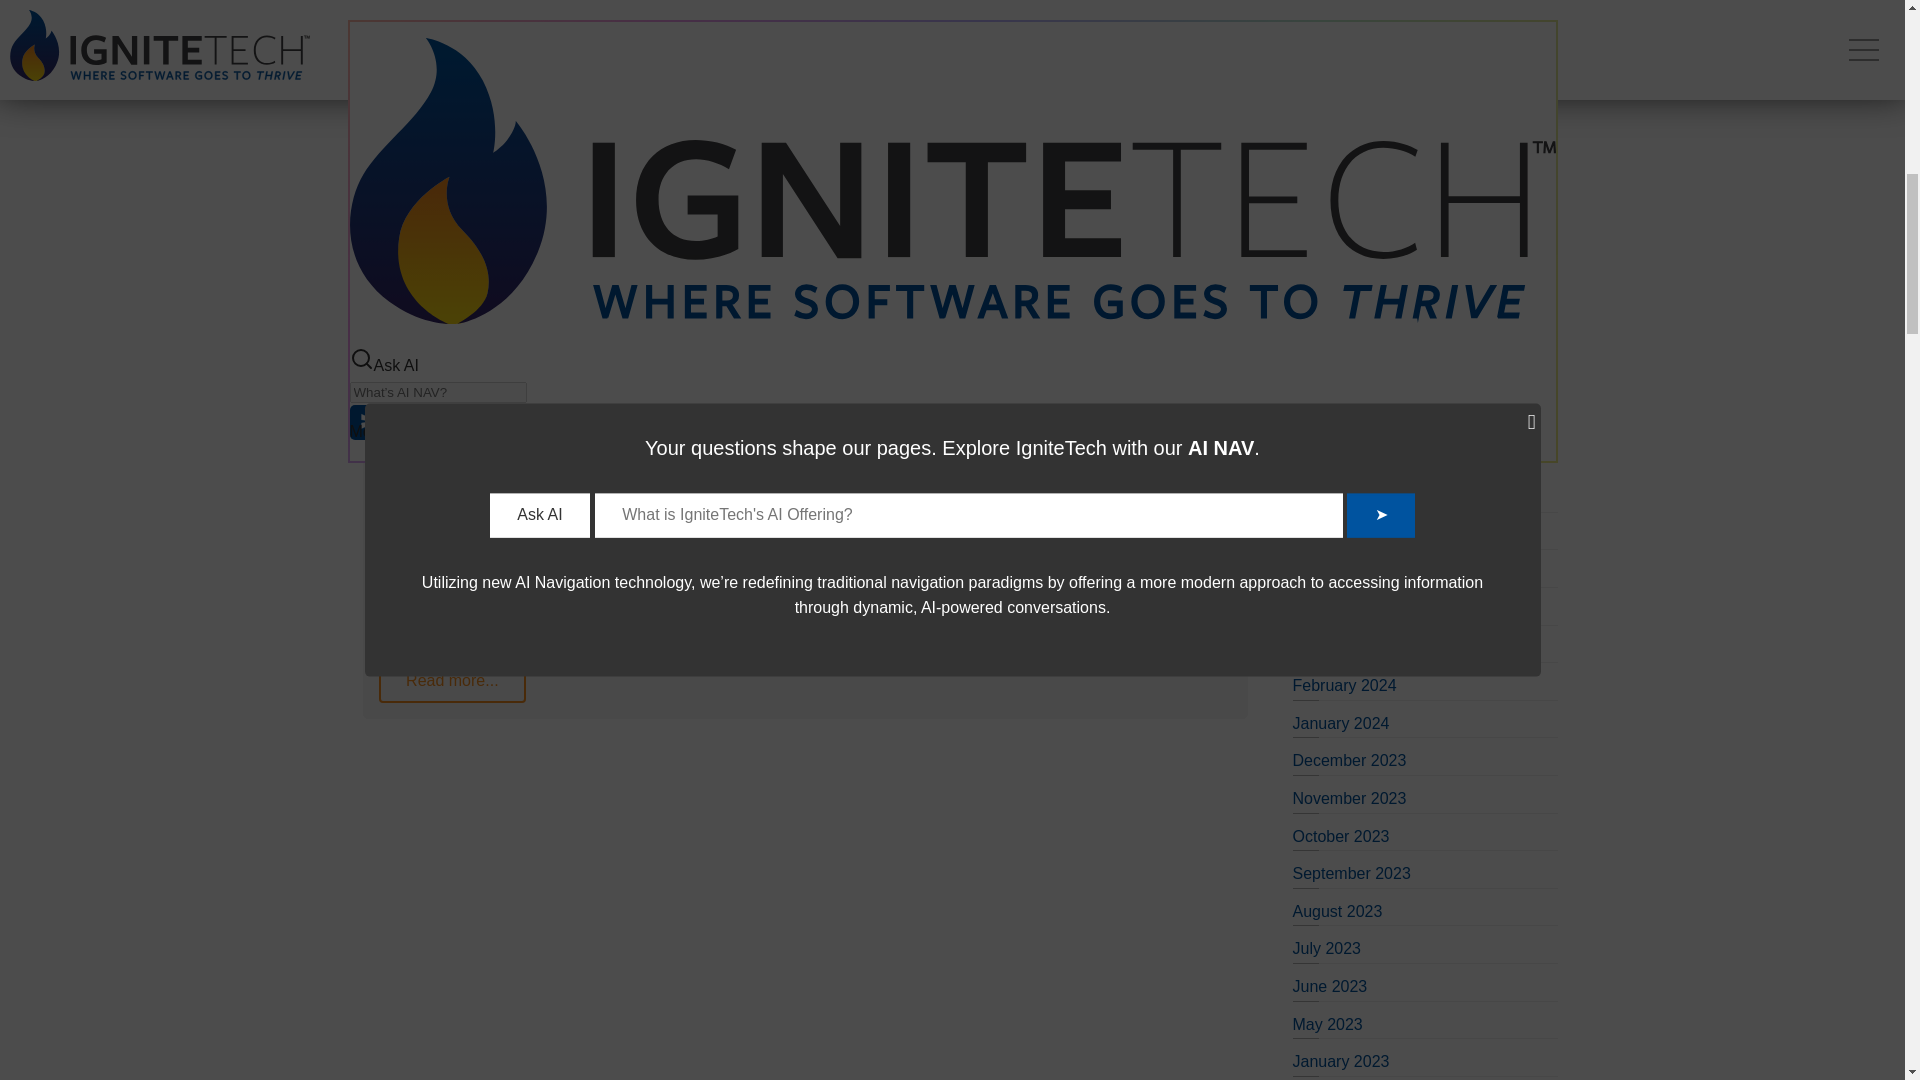 Image resolution: width=1920 pixels, height=1080 pixels. Describe the element at coordinates (1300, 498) in the screenshot. I see `All` at that location.